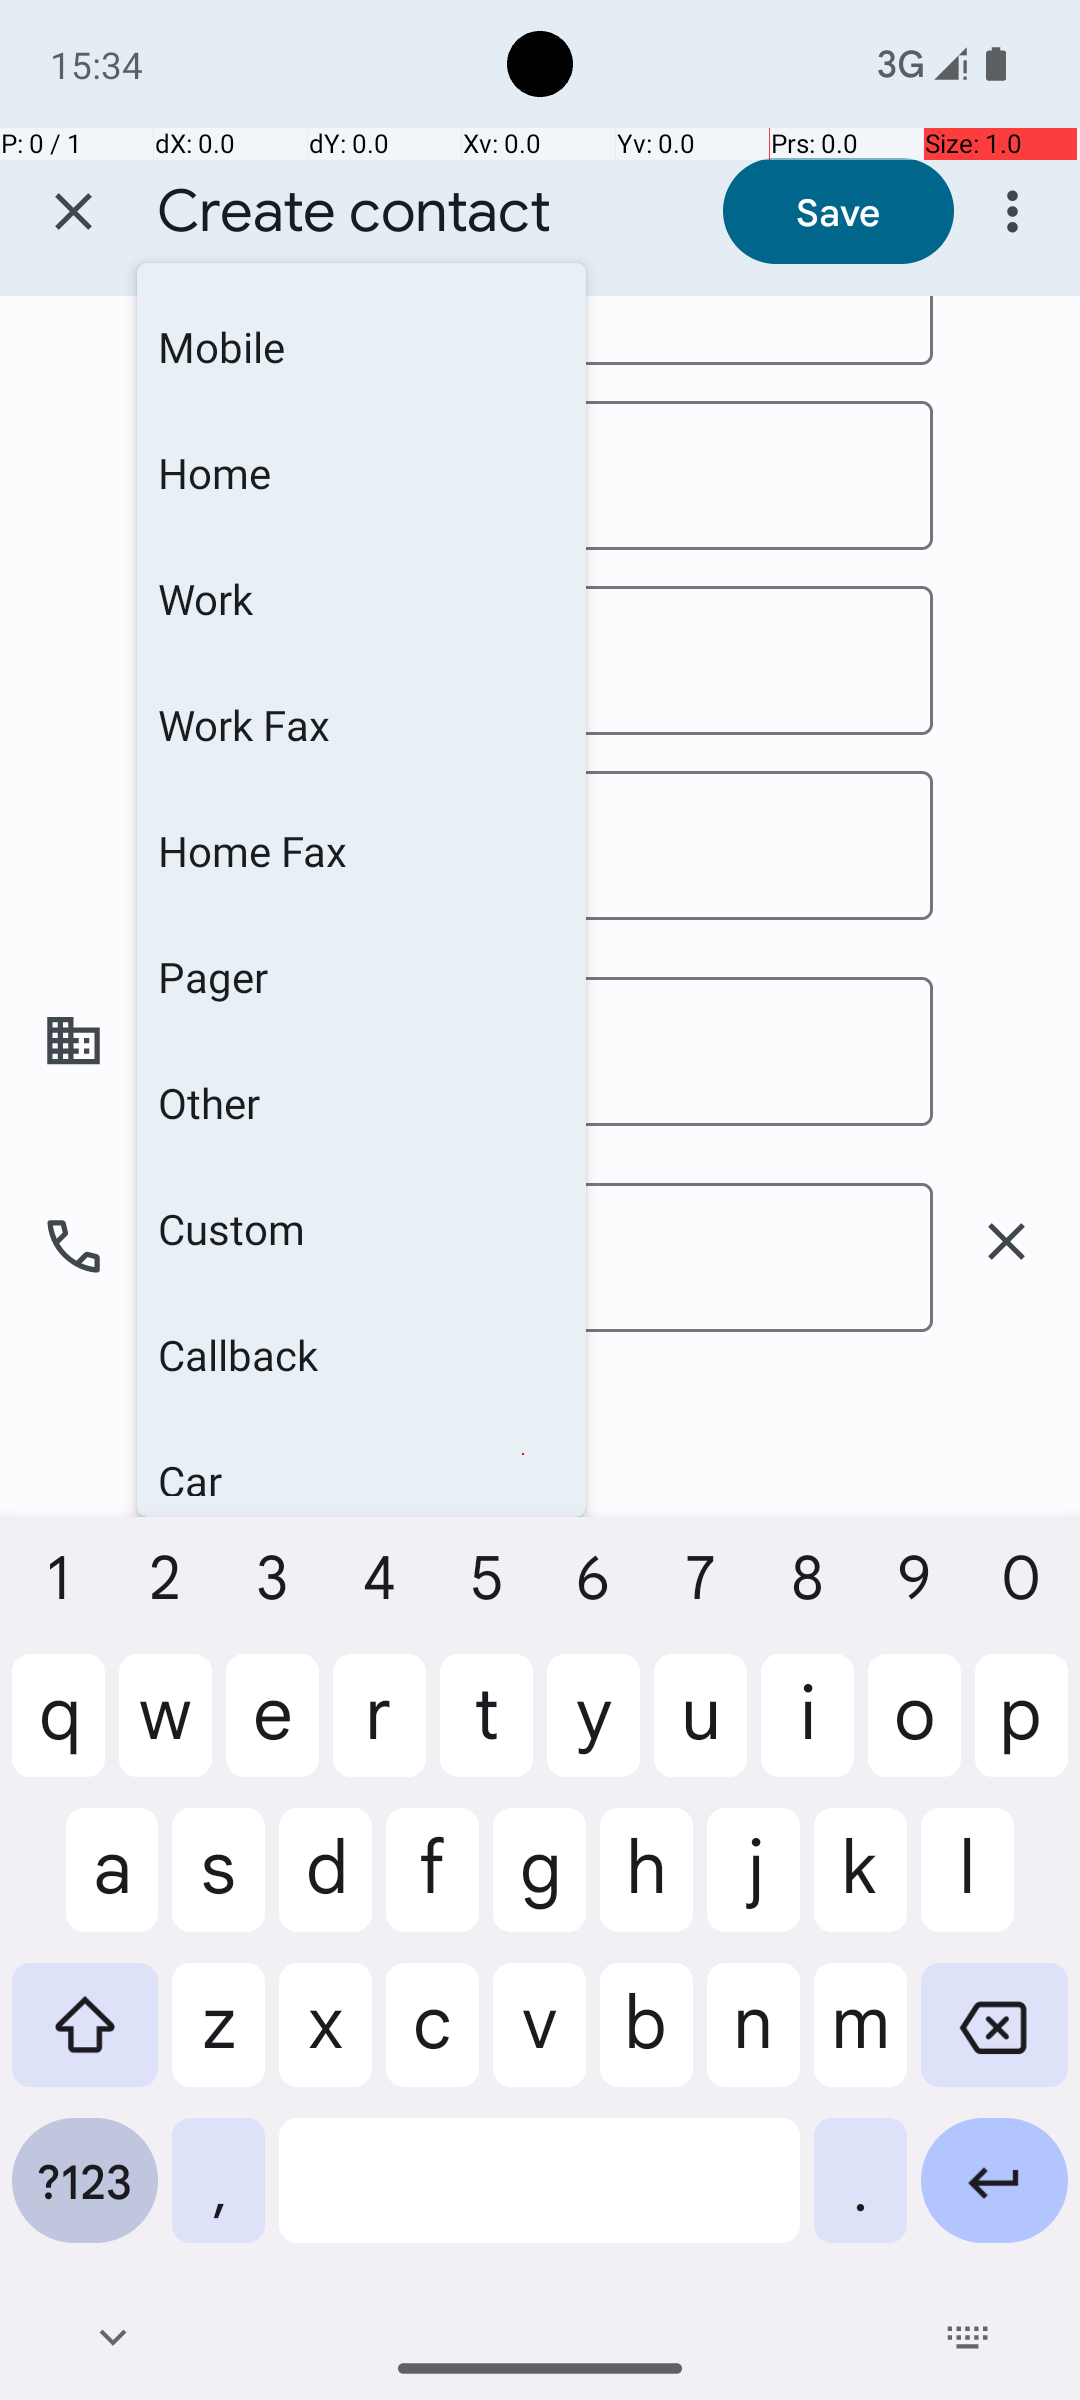 The width and height of the screenshot is (1080, 2400). I want to click on t, so click(486, 1731).